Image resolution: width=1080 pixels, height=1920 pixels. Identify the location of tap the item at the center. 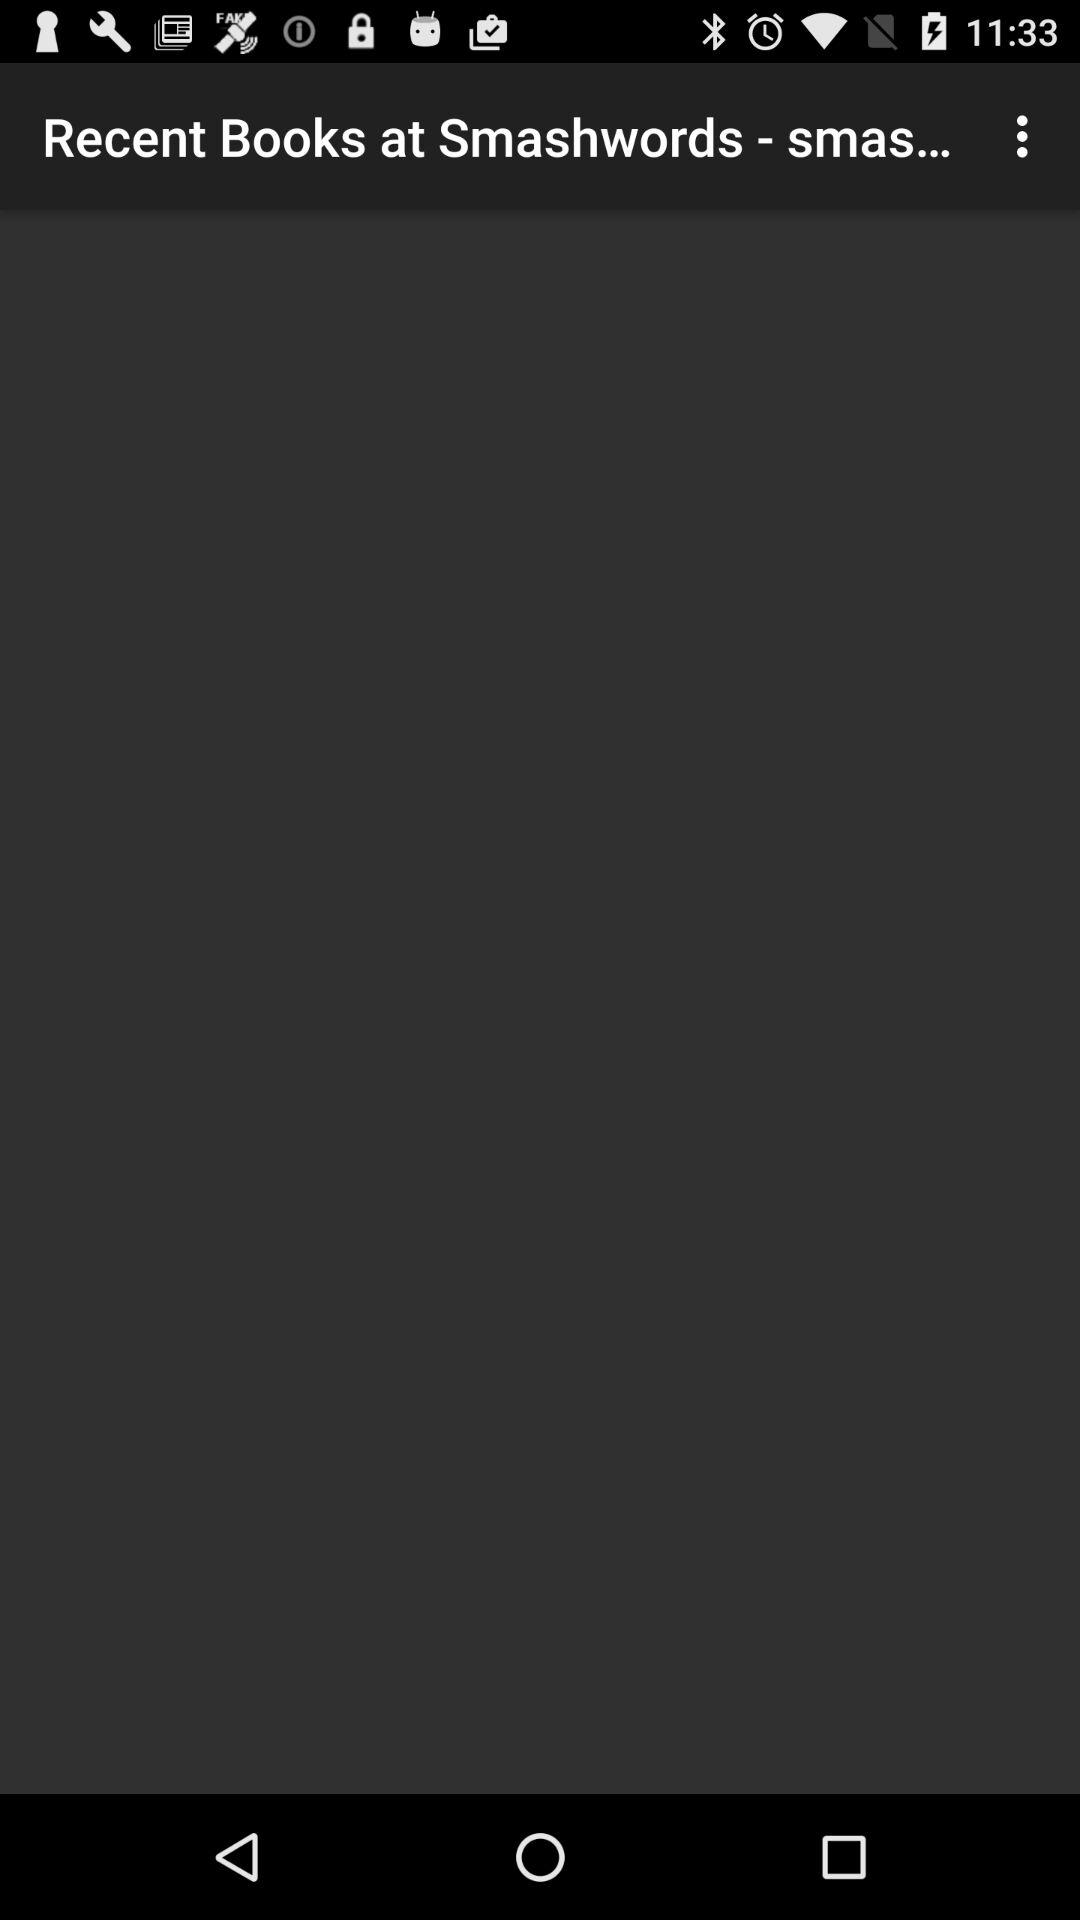
(540, 1002).